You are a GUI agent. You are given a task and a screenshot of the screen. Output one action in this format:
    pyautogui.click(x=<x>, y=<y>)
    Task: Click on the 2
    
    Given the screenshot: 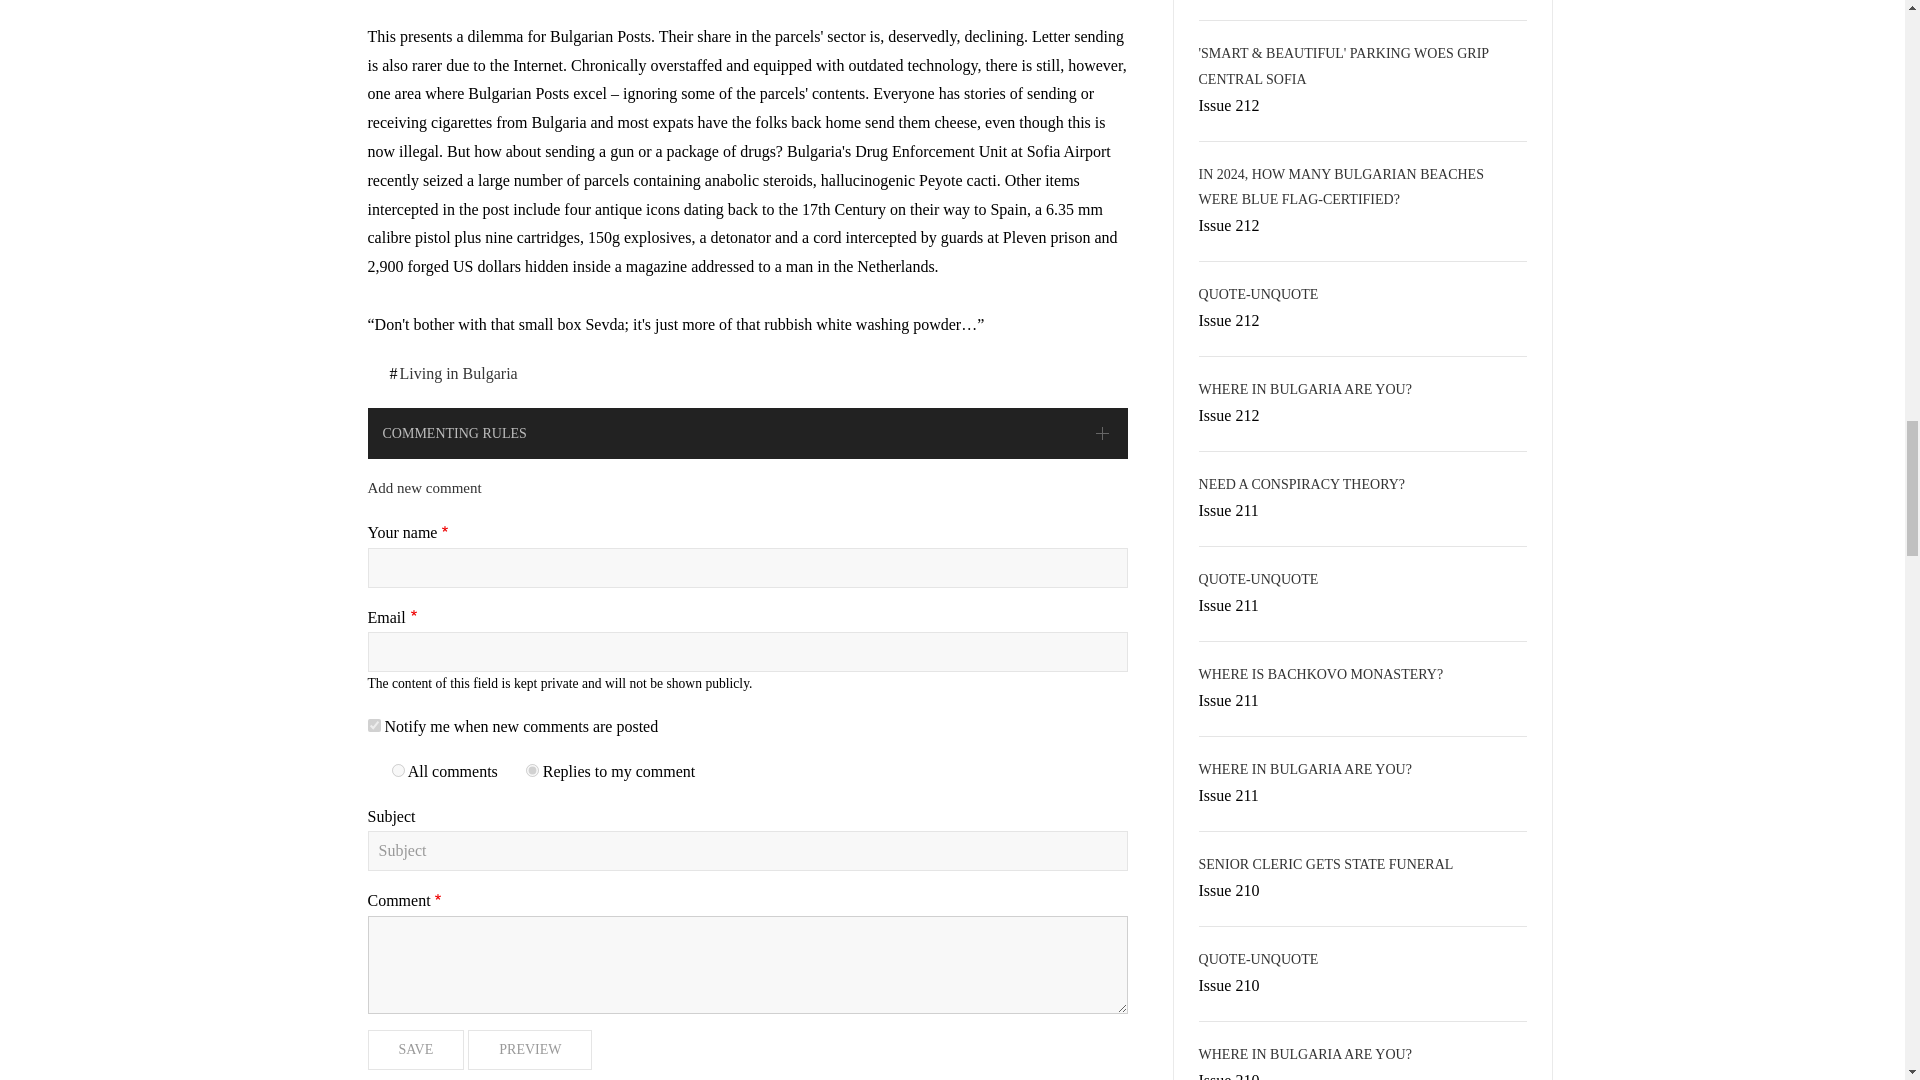 What is the action you would take?
    pyautogui.click(x=532, y=770)
    